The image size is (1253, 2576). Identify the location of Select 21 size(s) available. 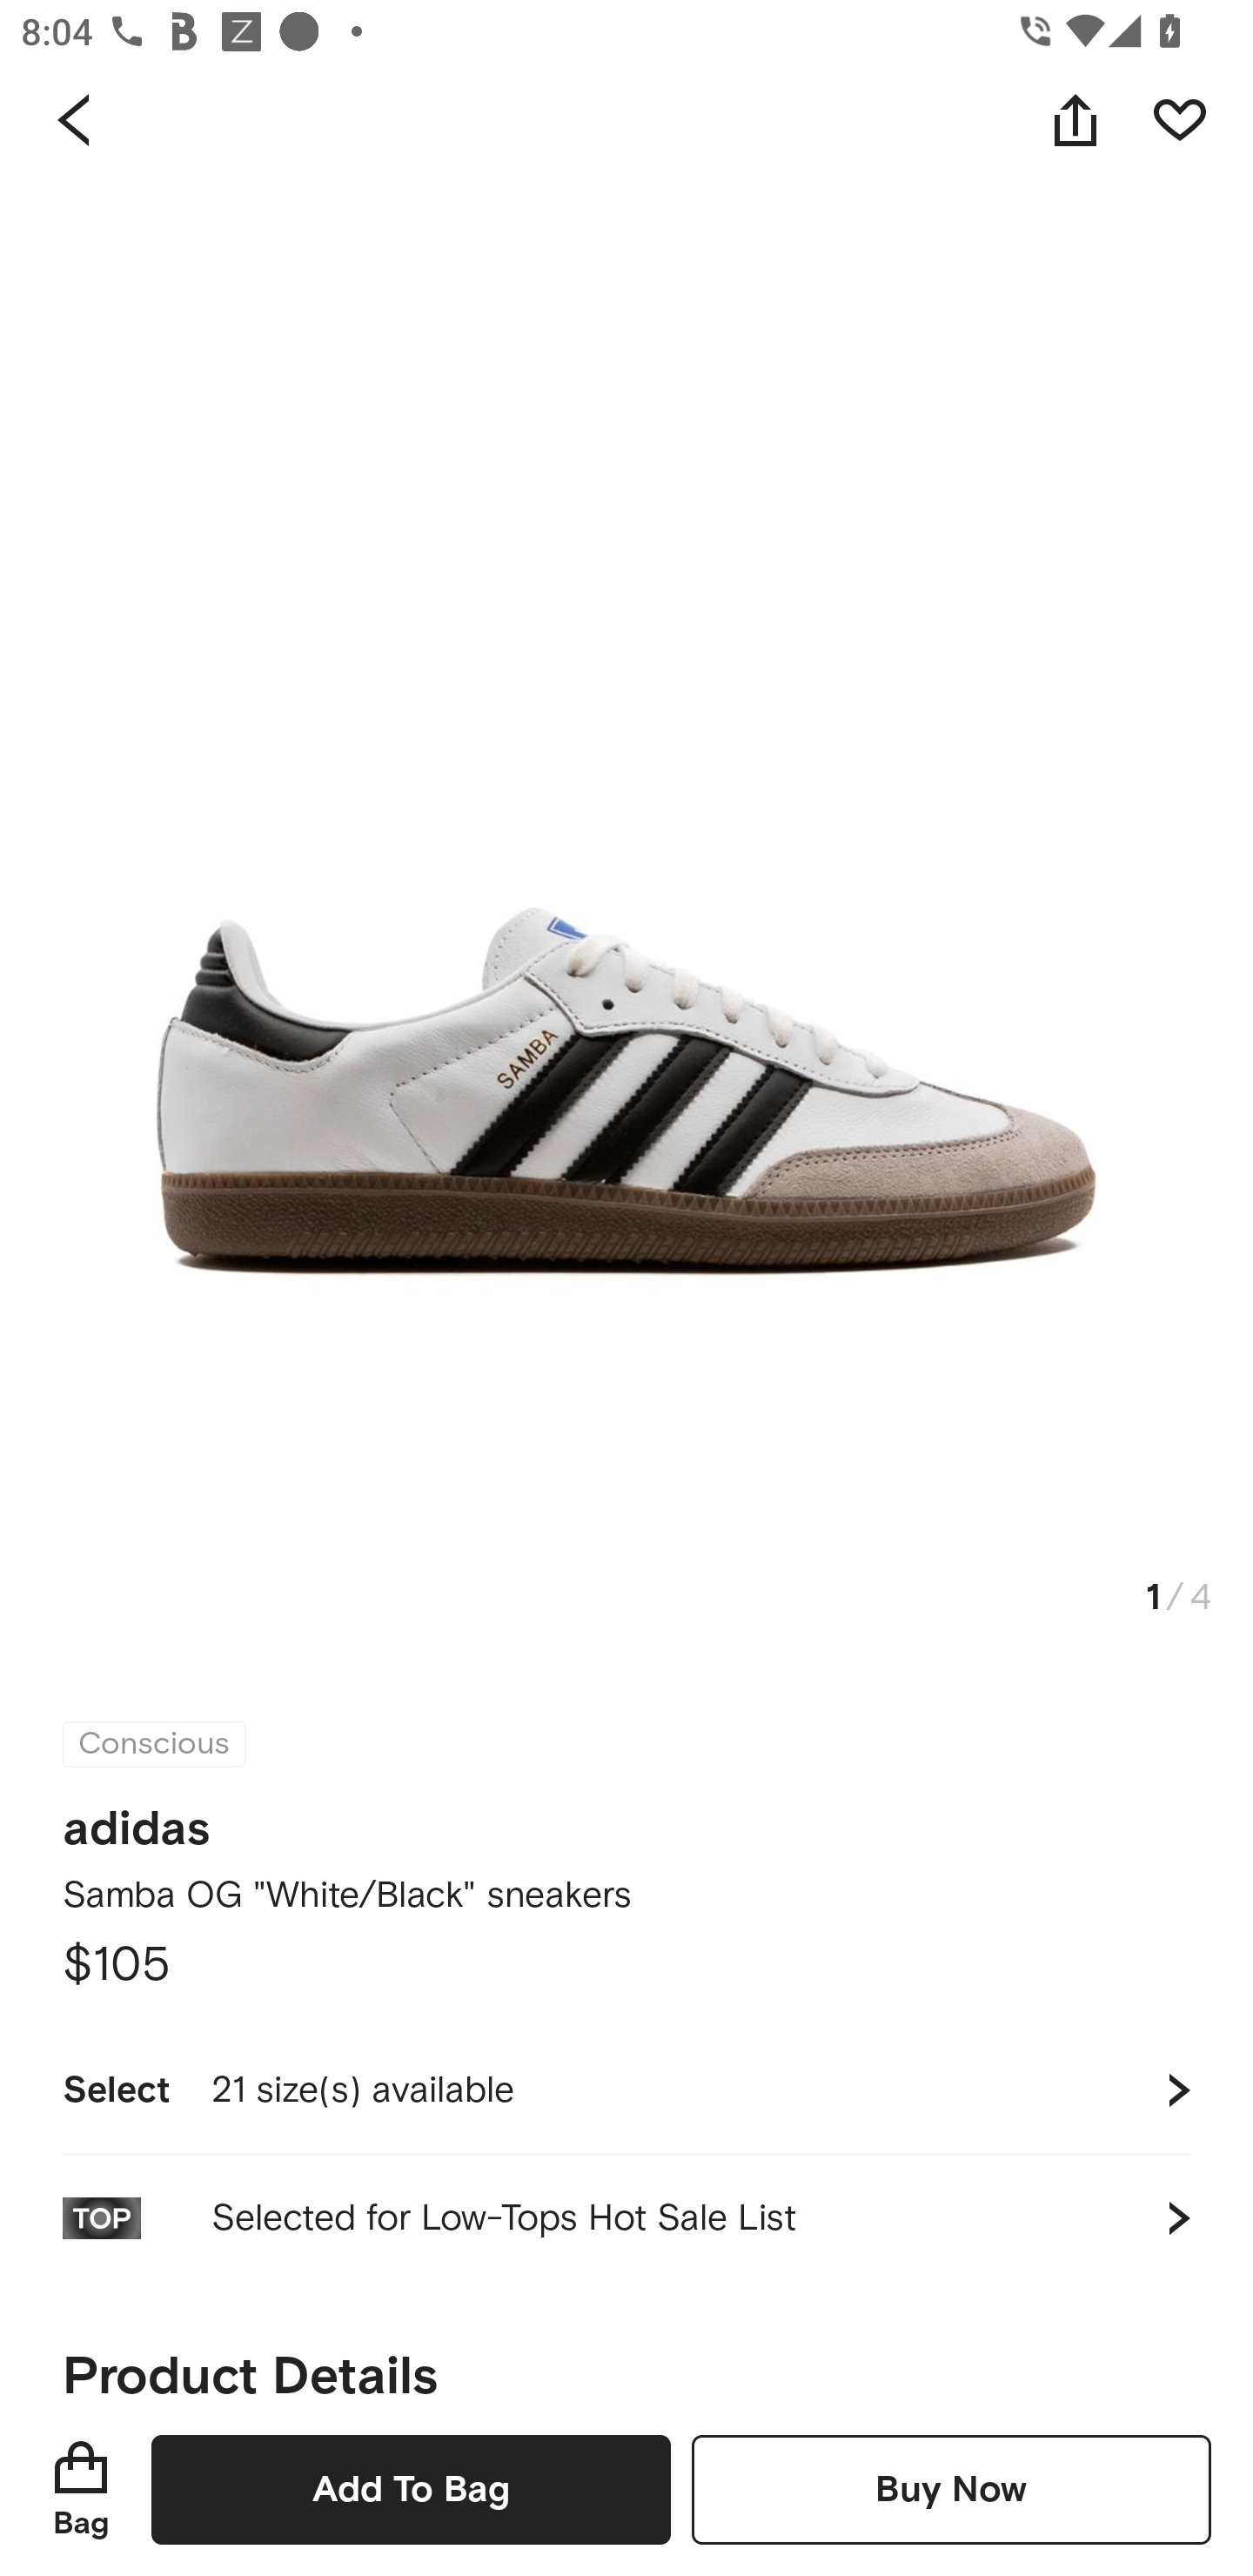
(626, 2090).